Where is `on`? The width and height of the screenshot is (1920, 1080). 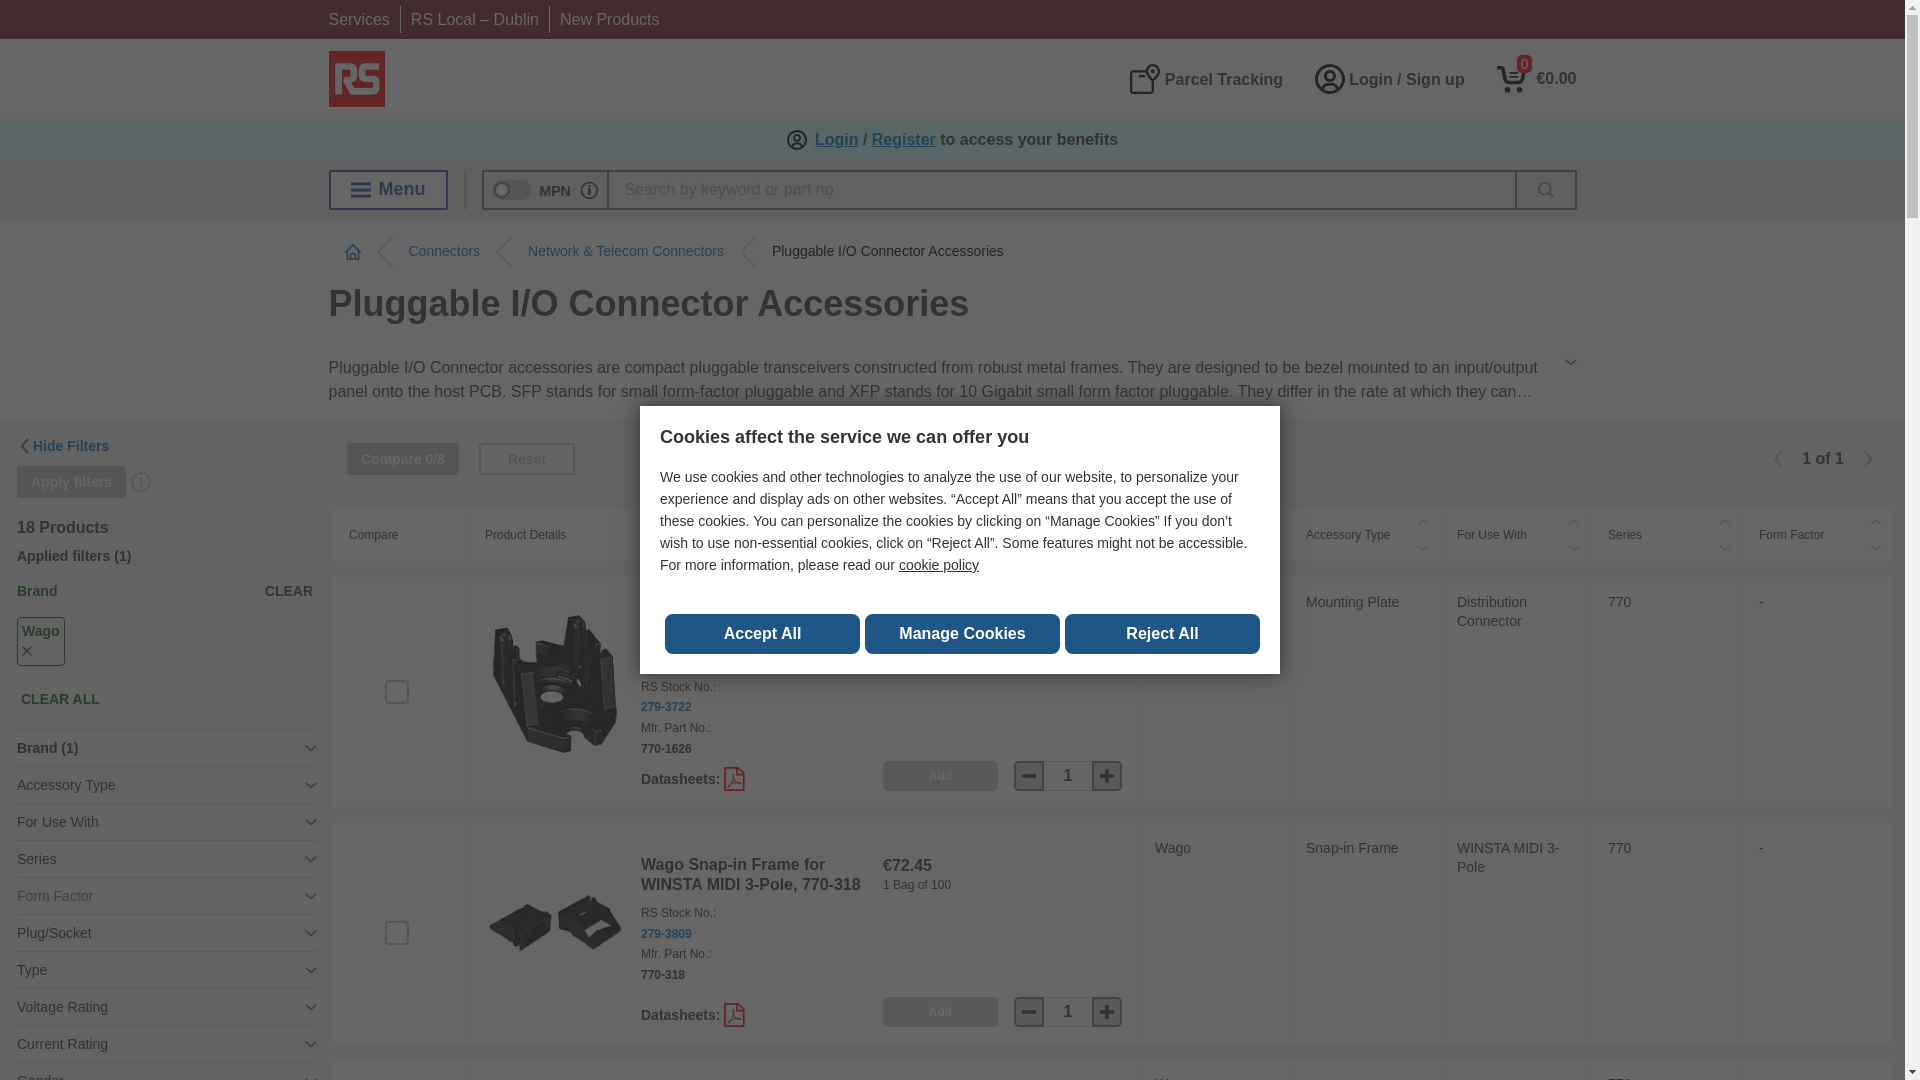 on is located at coordinates (396, 933).